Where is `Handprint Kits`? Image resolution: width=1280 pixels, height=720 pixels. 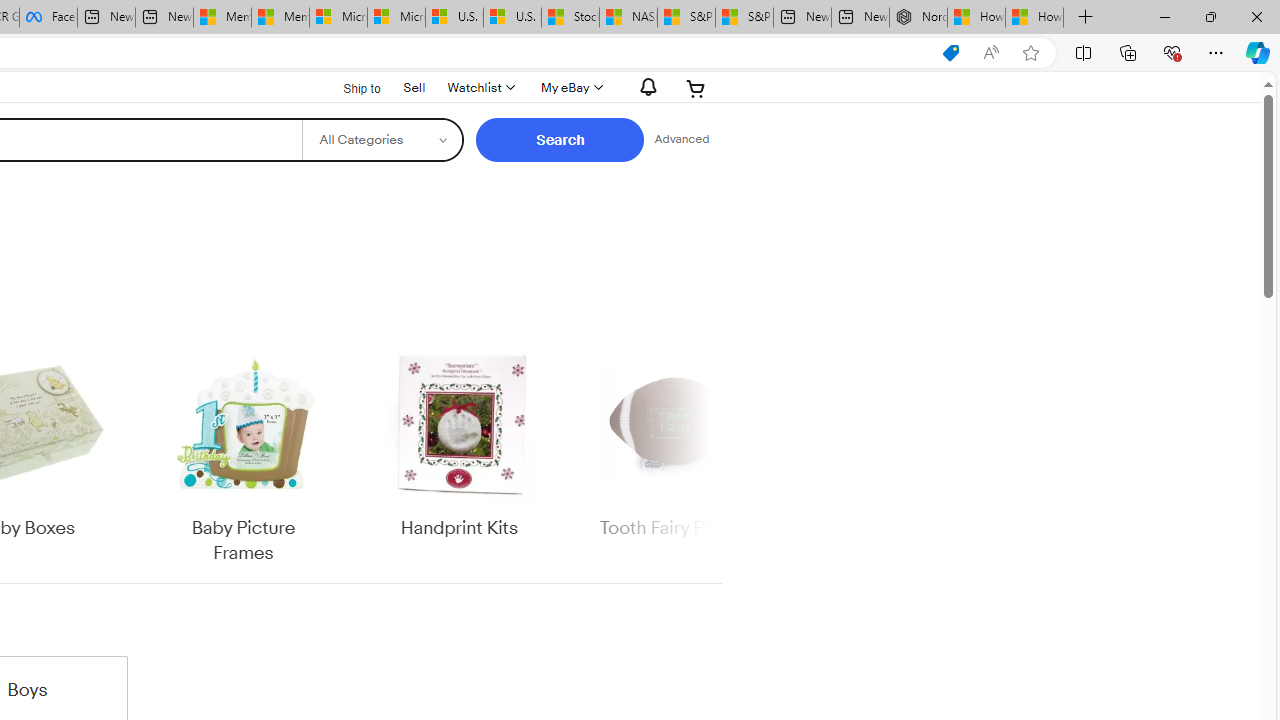 Handprint Kits is located at coordinates (459, 443).